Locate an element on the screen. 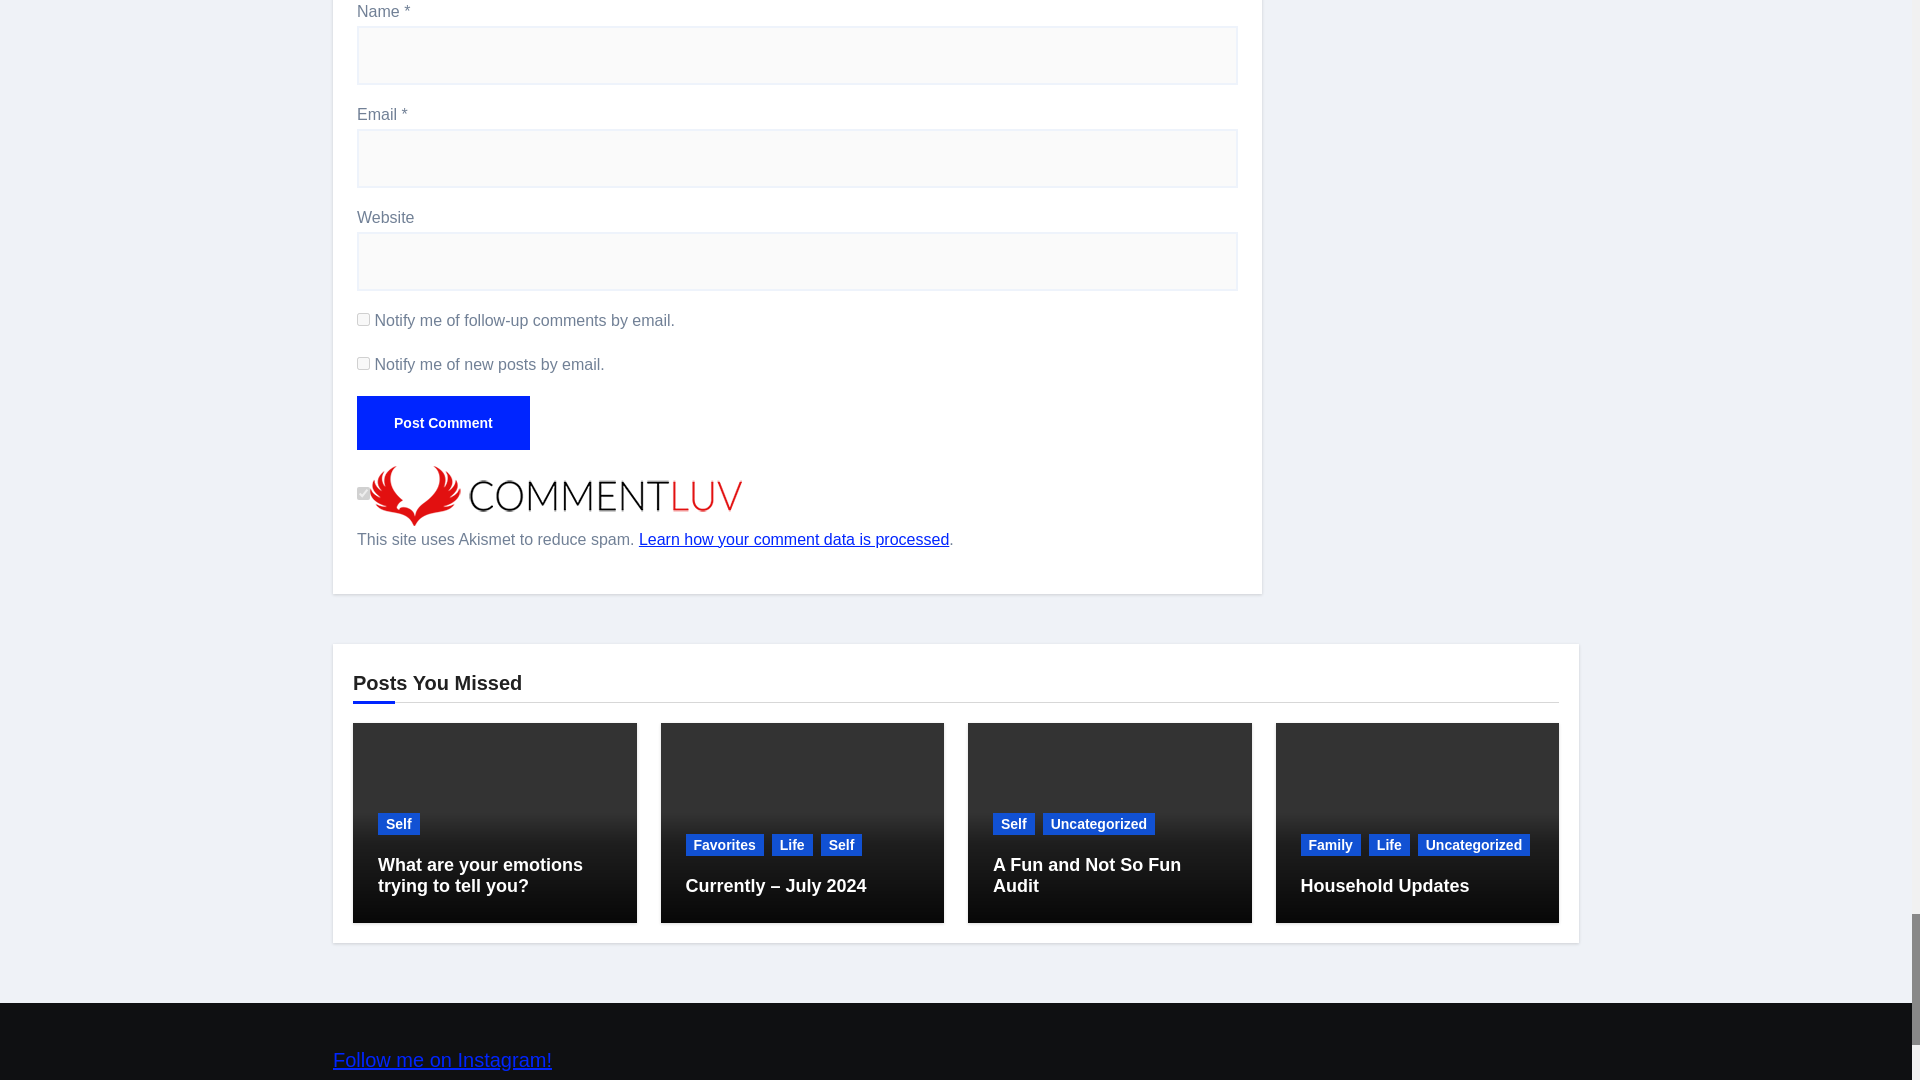 The width and height of the screenshot is (1920, 1080). CommentLuv is enabled is located at coordinates (556, 494).